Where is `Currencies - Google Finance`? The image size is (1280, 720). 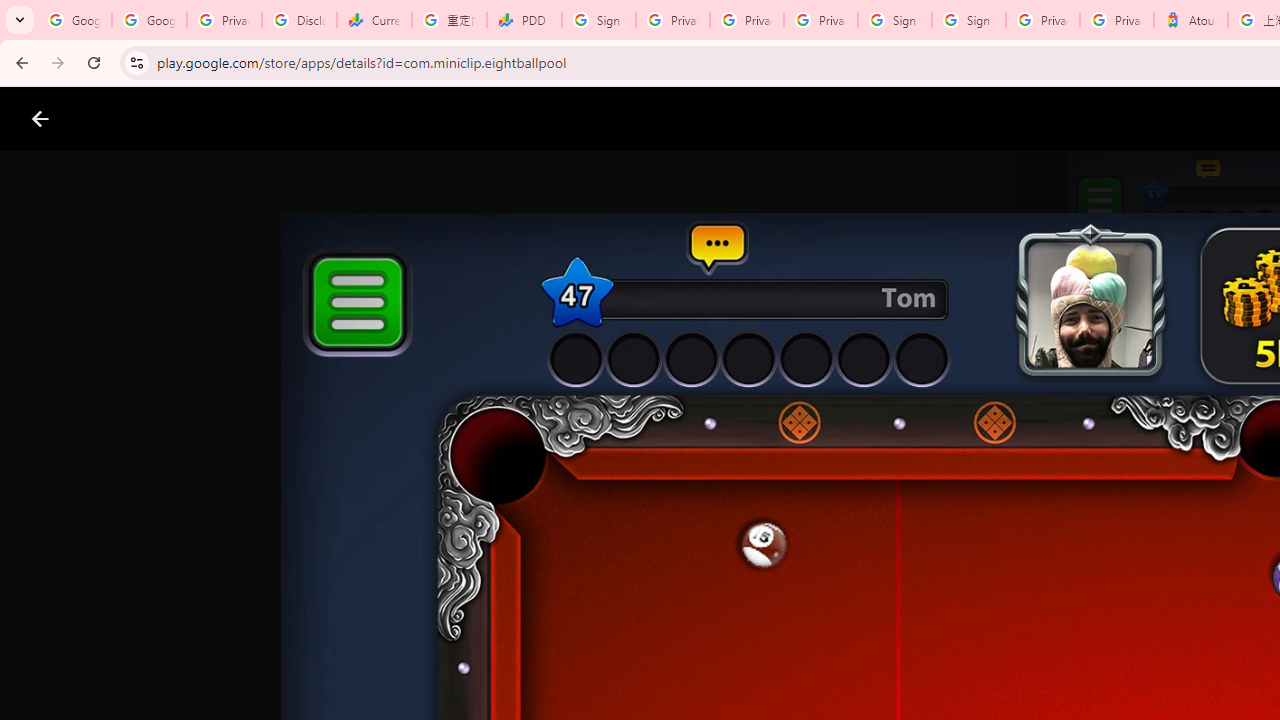 Currencies - Google Finance is located at coordinates (374, 20).